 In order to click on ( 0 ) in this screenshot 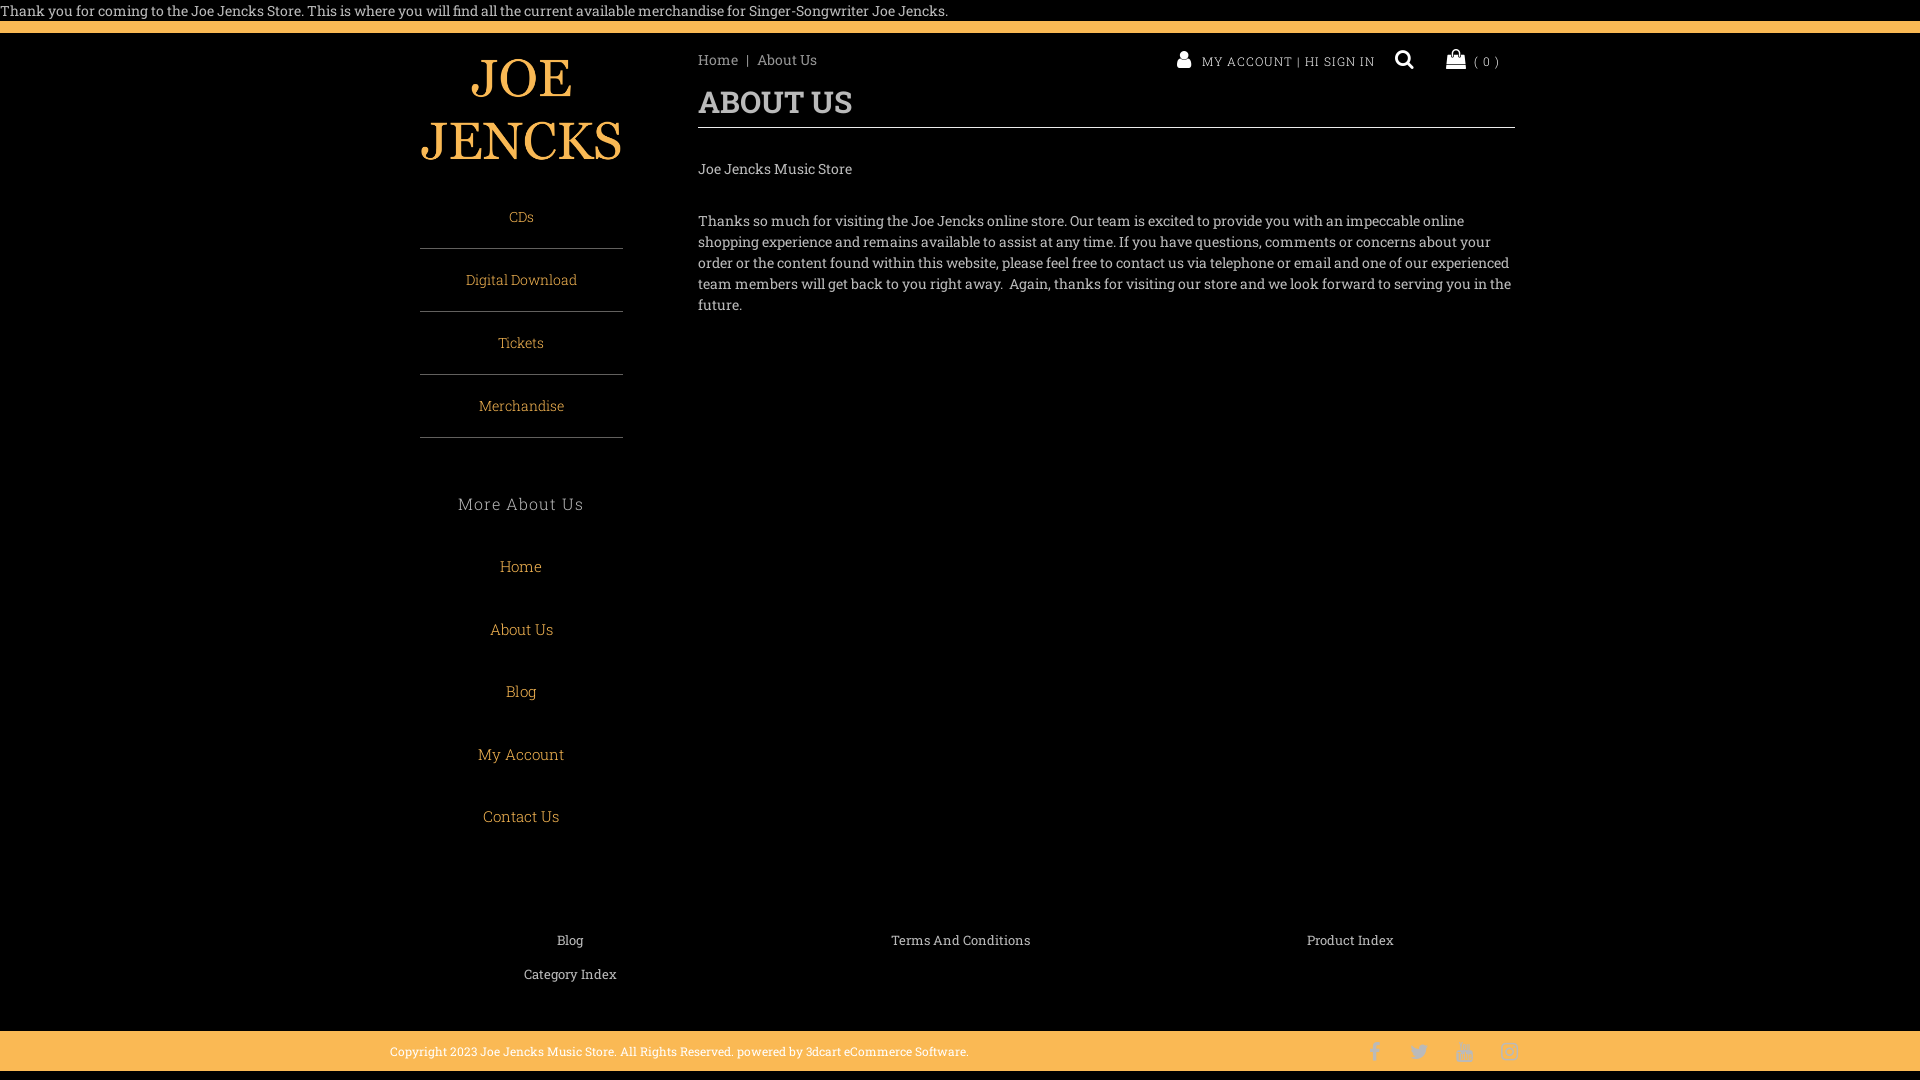, I will do `click(1471, 61)`.